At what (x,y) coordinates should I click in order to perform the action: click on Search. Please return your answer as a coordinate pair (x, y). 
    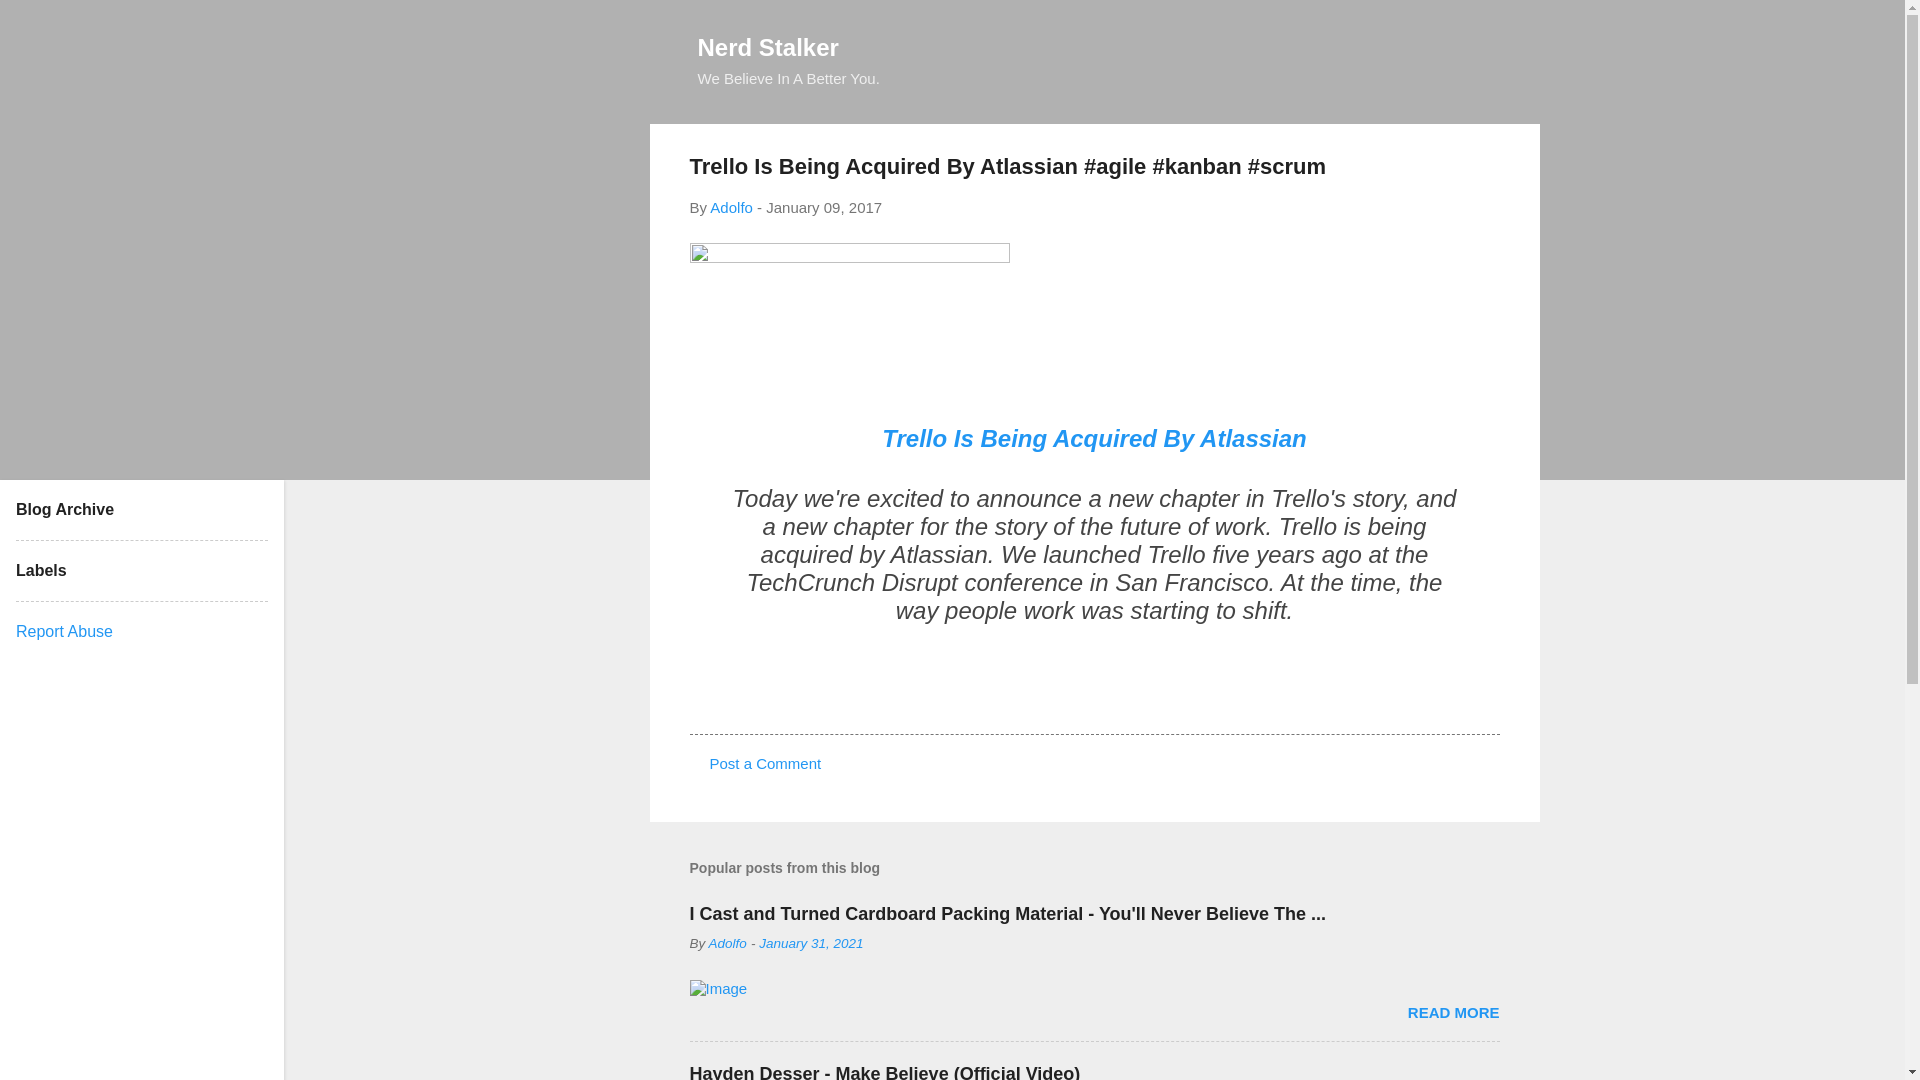
    Looking at the image, I should click on (39, 24).